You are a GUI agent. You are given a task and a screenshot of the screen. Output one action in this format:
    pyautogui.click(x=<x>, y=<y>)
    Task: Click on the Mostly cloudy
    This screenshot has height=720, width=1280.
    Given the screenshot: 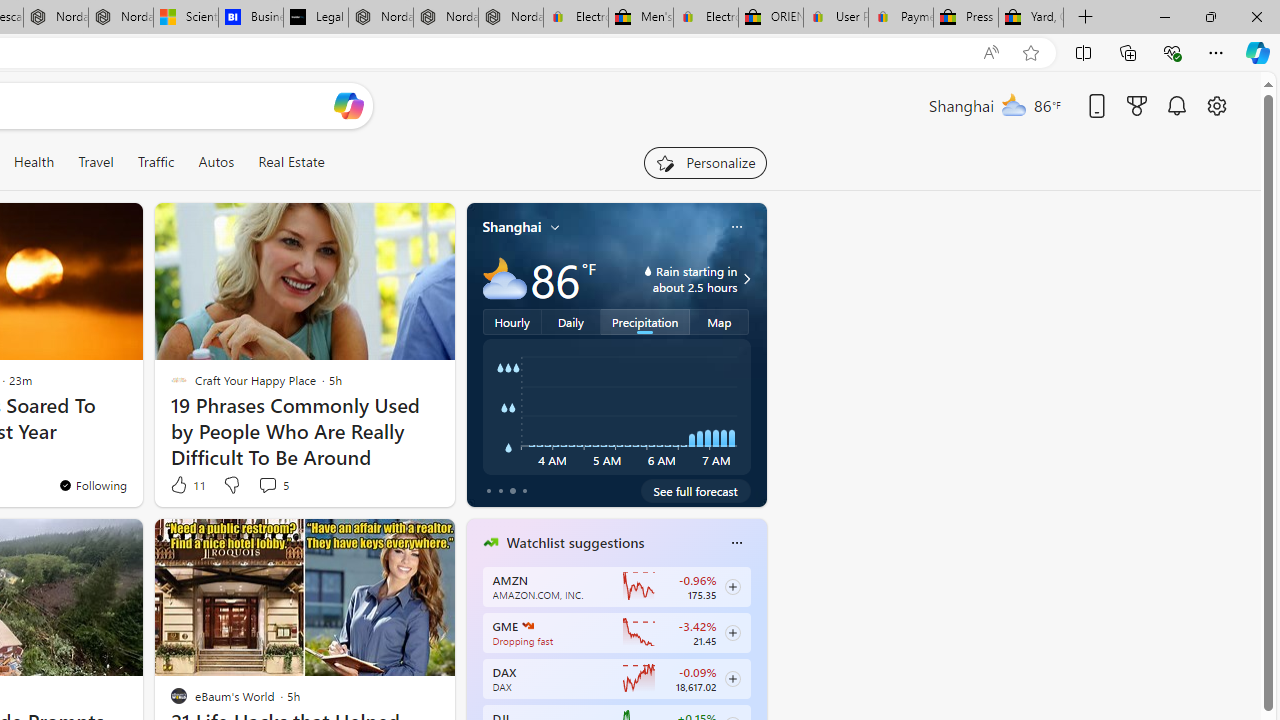 What is the action you would take?
    pyautogui.click(x=504, y=278)
    